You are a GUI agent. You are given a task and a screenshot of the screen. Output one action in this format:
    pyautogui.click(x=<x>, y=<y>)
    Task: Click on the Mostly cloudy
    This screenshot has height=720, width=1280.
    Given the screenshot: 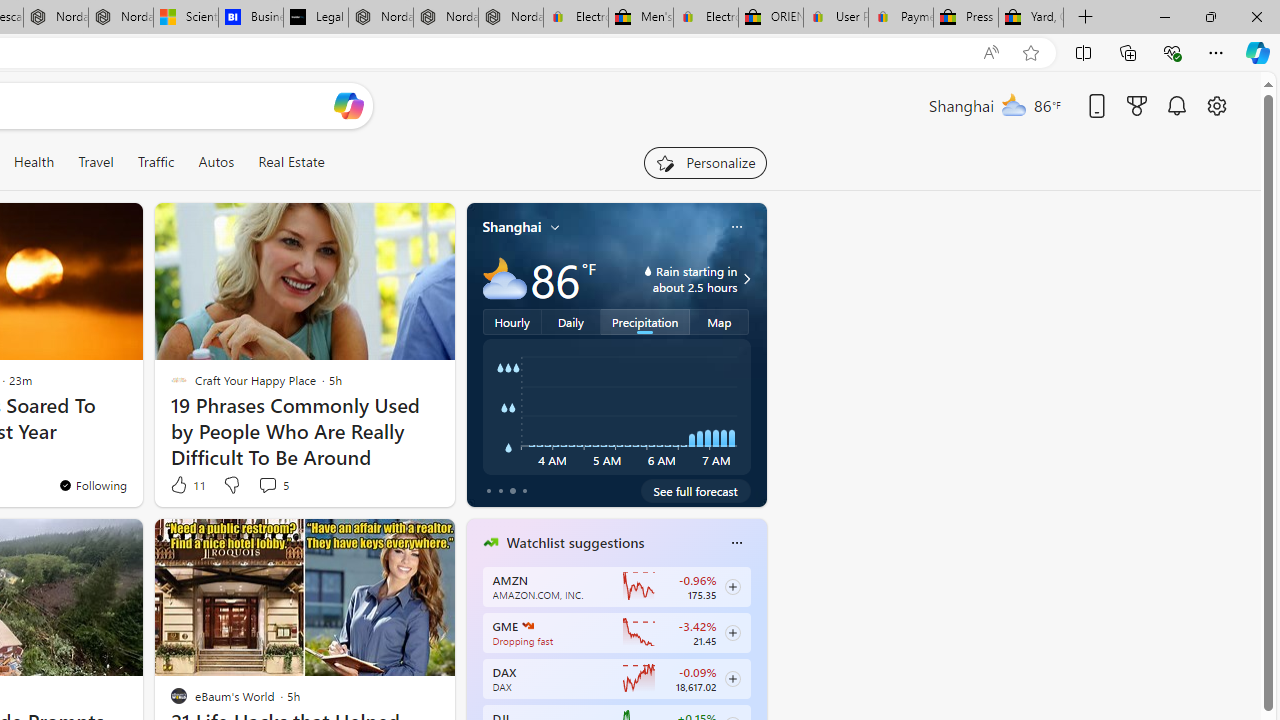 What is the action you would take?
    pyautogui.click(x=504, y=278)
    